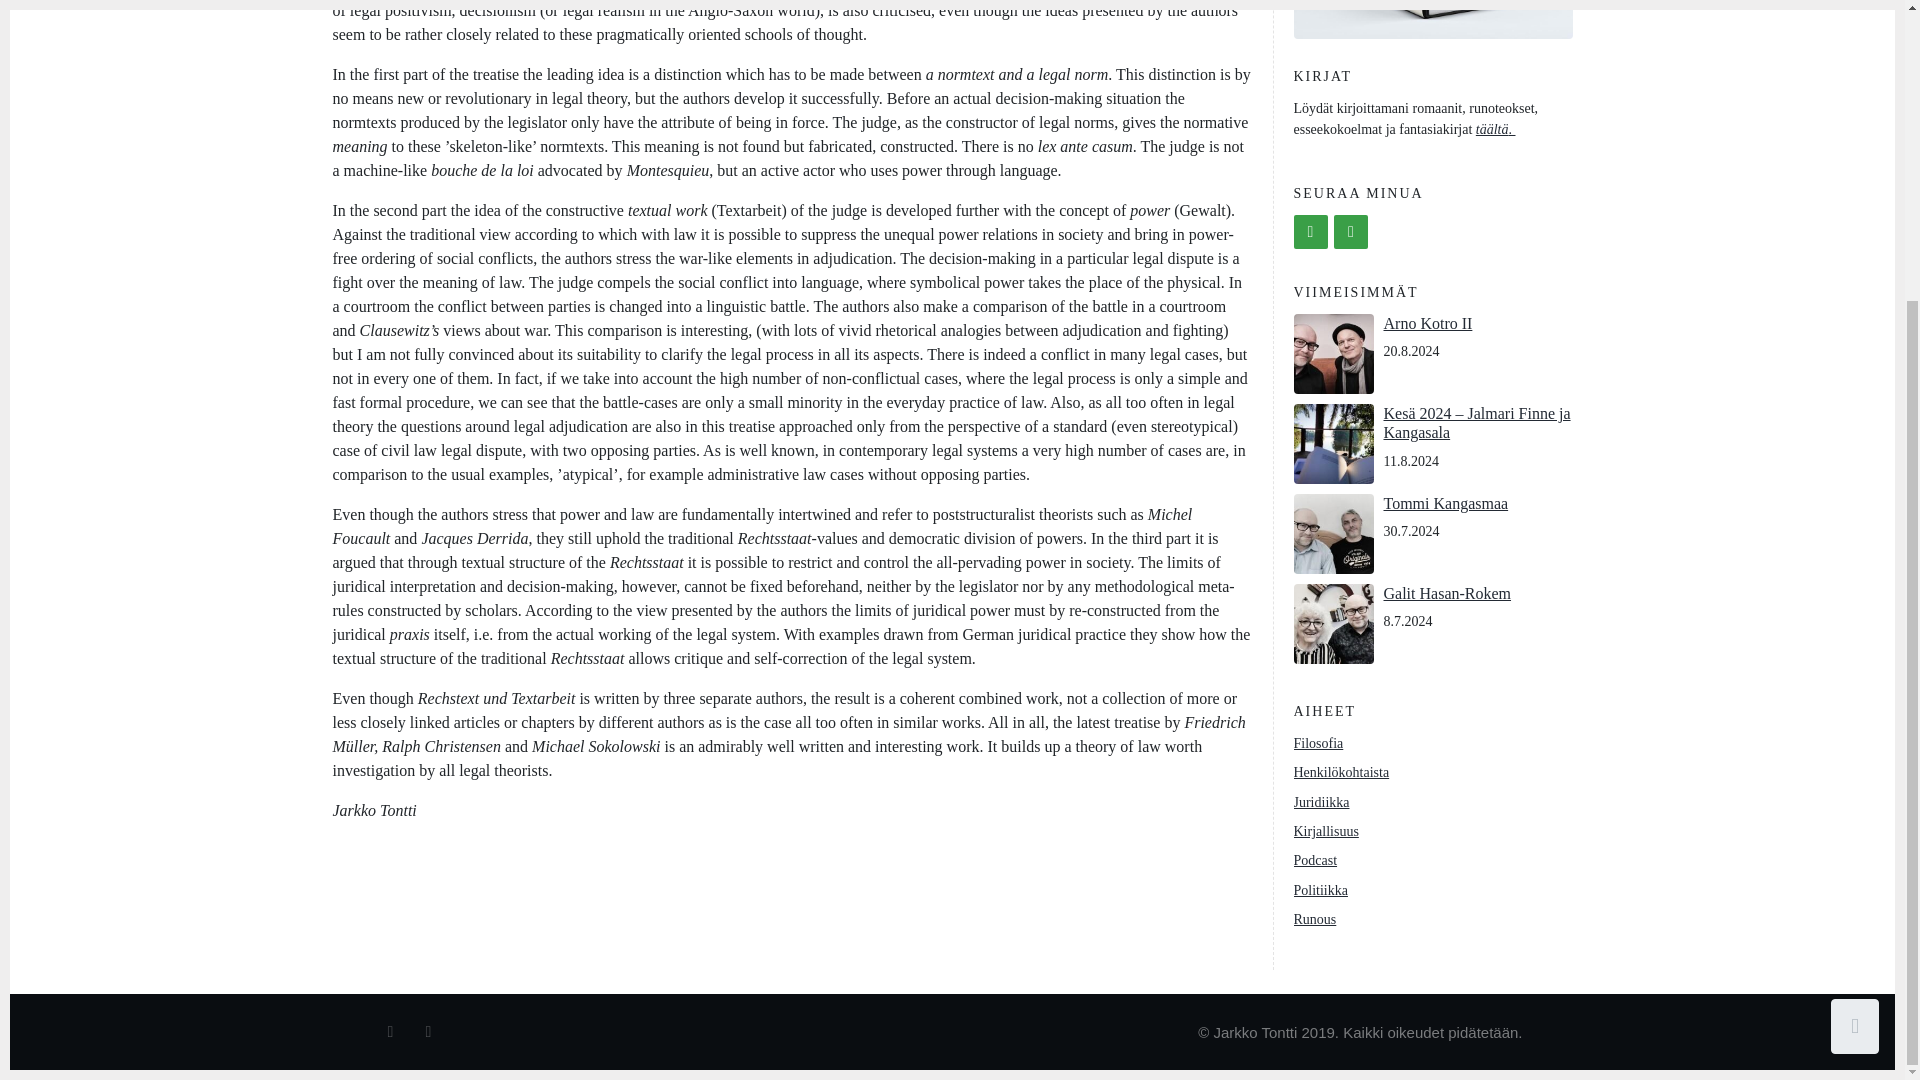 This screenshot has width=1920, height=1080. What do you see at coordinates (1322, 802) in the screenshot?
I see `Juridiikka` at bounding box center [1322, 802].